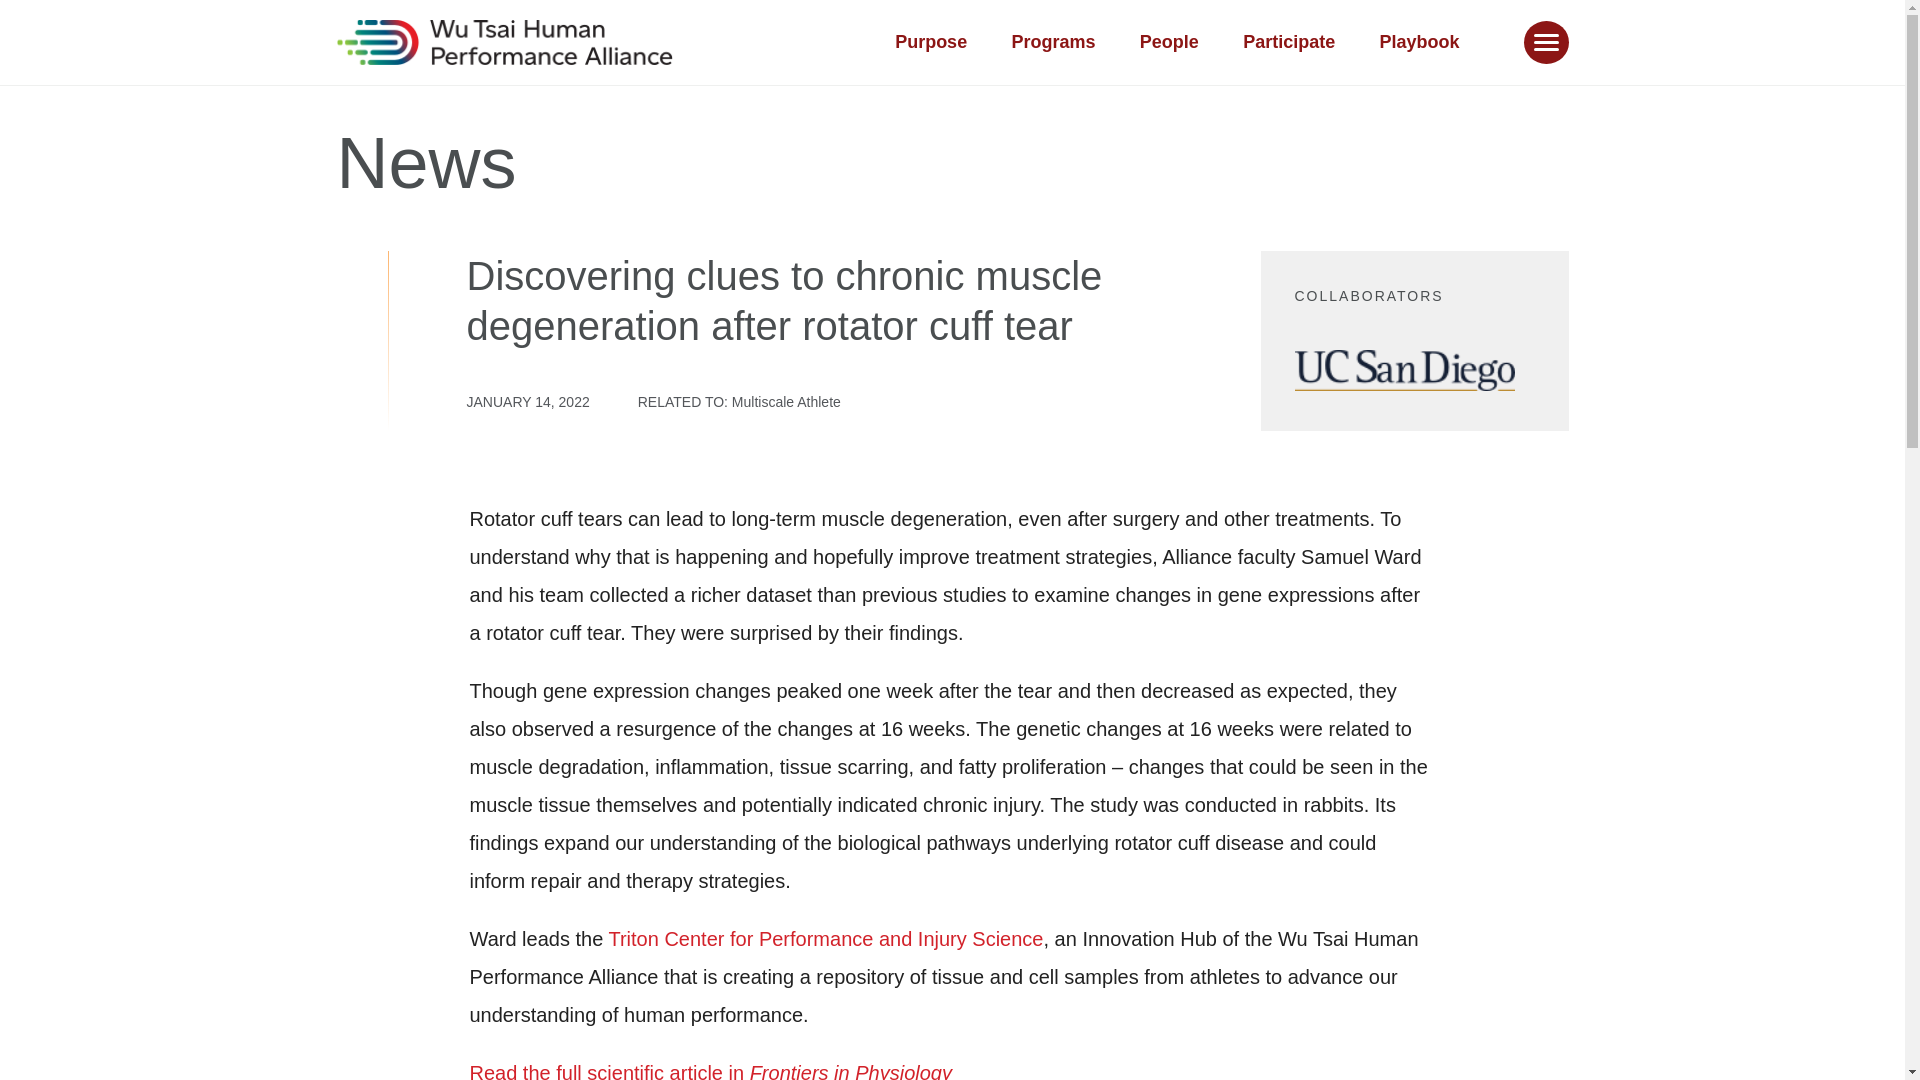 The height and width of the screenshot is (1080, 1920). I want to click on Read the full scientific article in Frontiers in Physiology, so click(711, 1070).